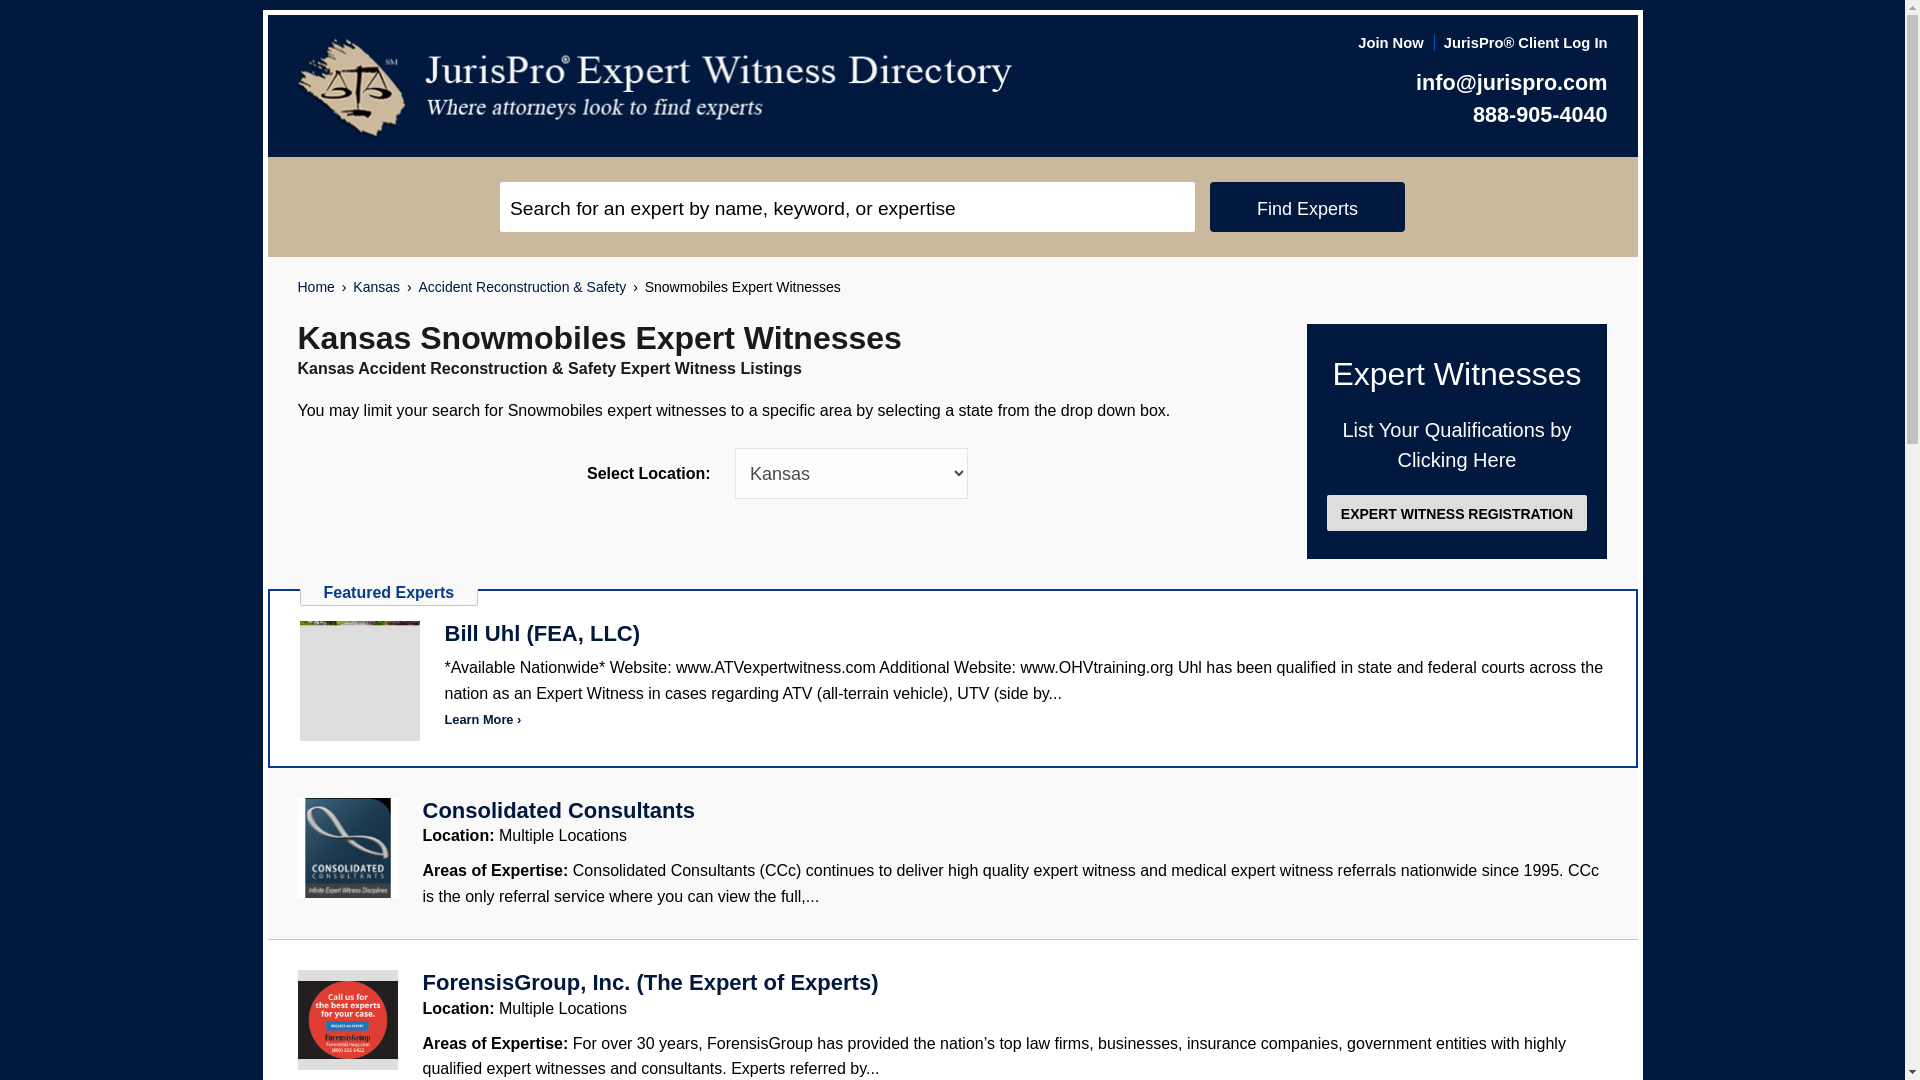  What do you see at coordinates (558, 810) in the screenshot?
I see `Consolidated Consultants` at bounding box center [558, 810].